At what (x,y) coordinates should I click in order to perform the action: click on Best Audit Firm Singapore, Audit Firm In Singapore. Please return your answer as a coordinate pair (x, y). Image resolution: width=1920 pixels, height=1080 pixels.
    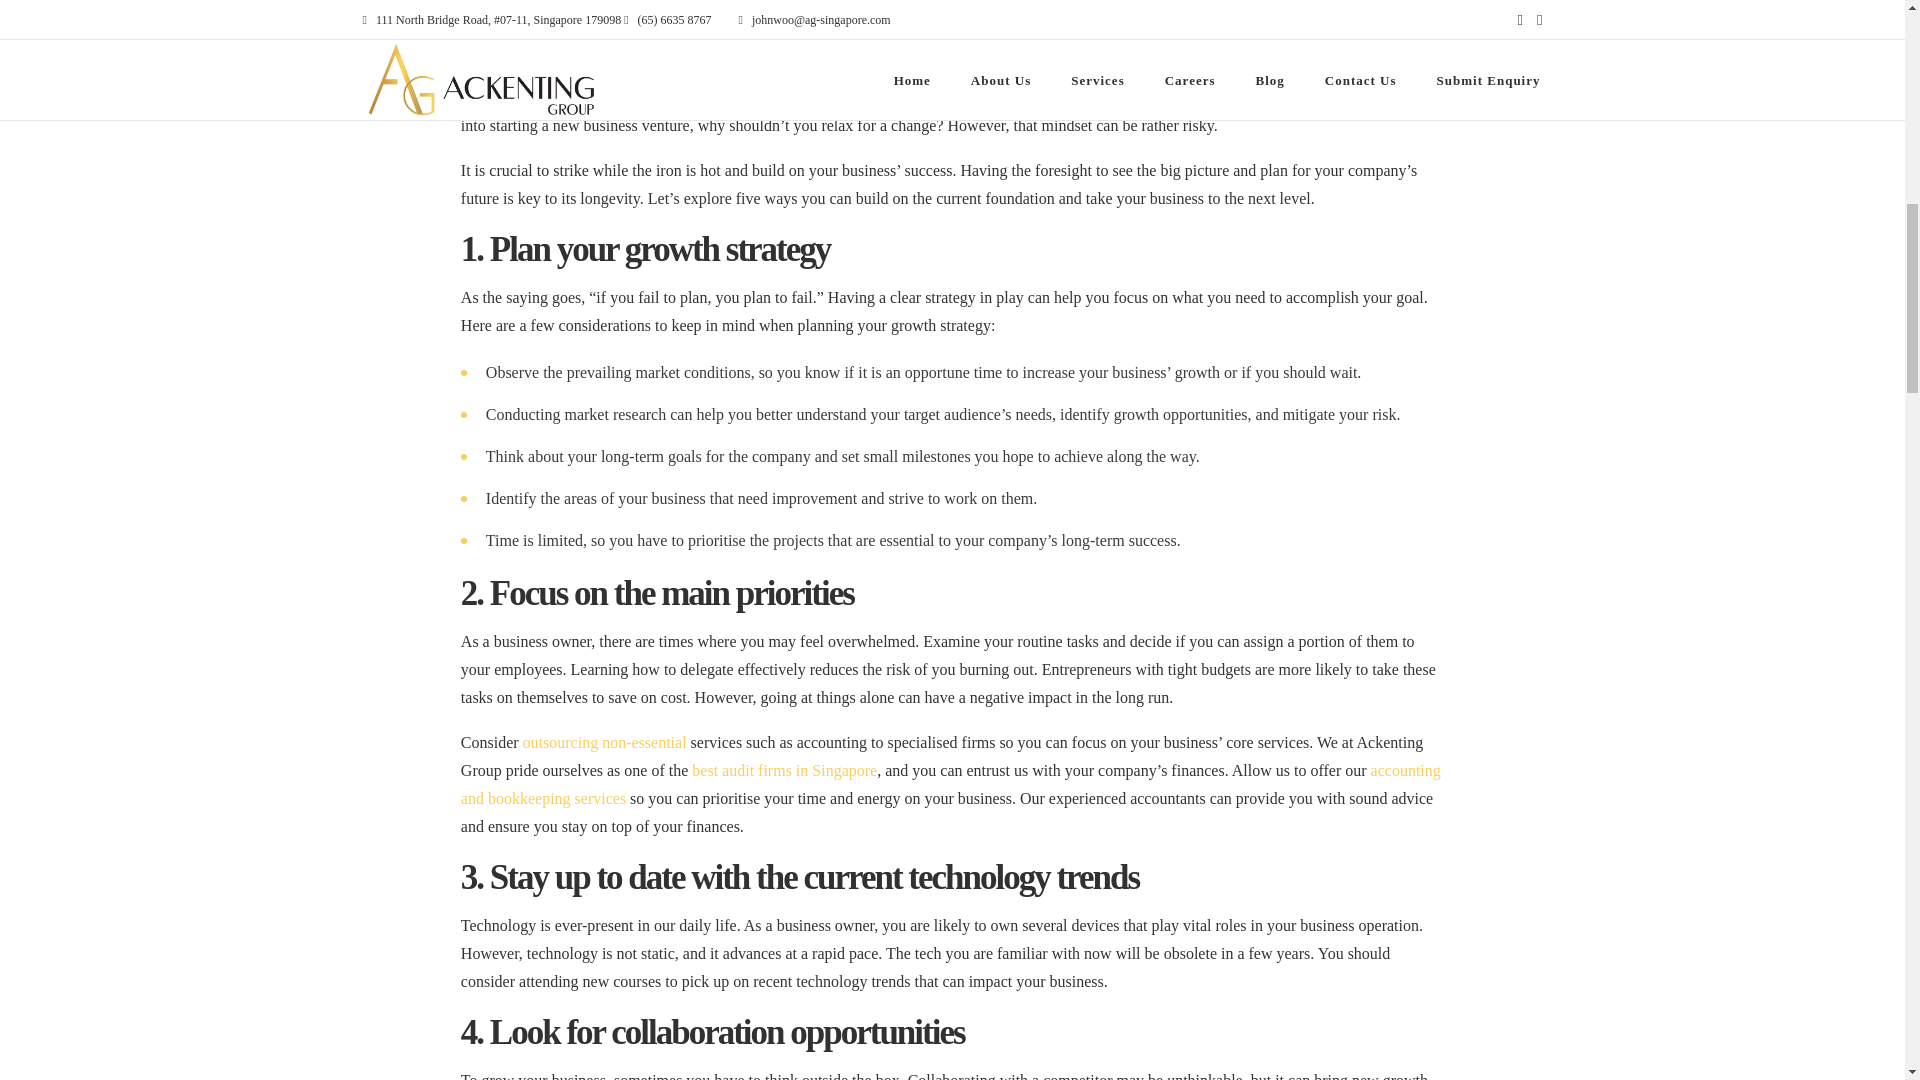
    Looking at the image, I should click on (784, 770).